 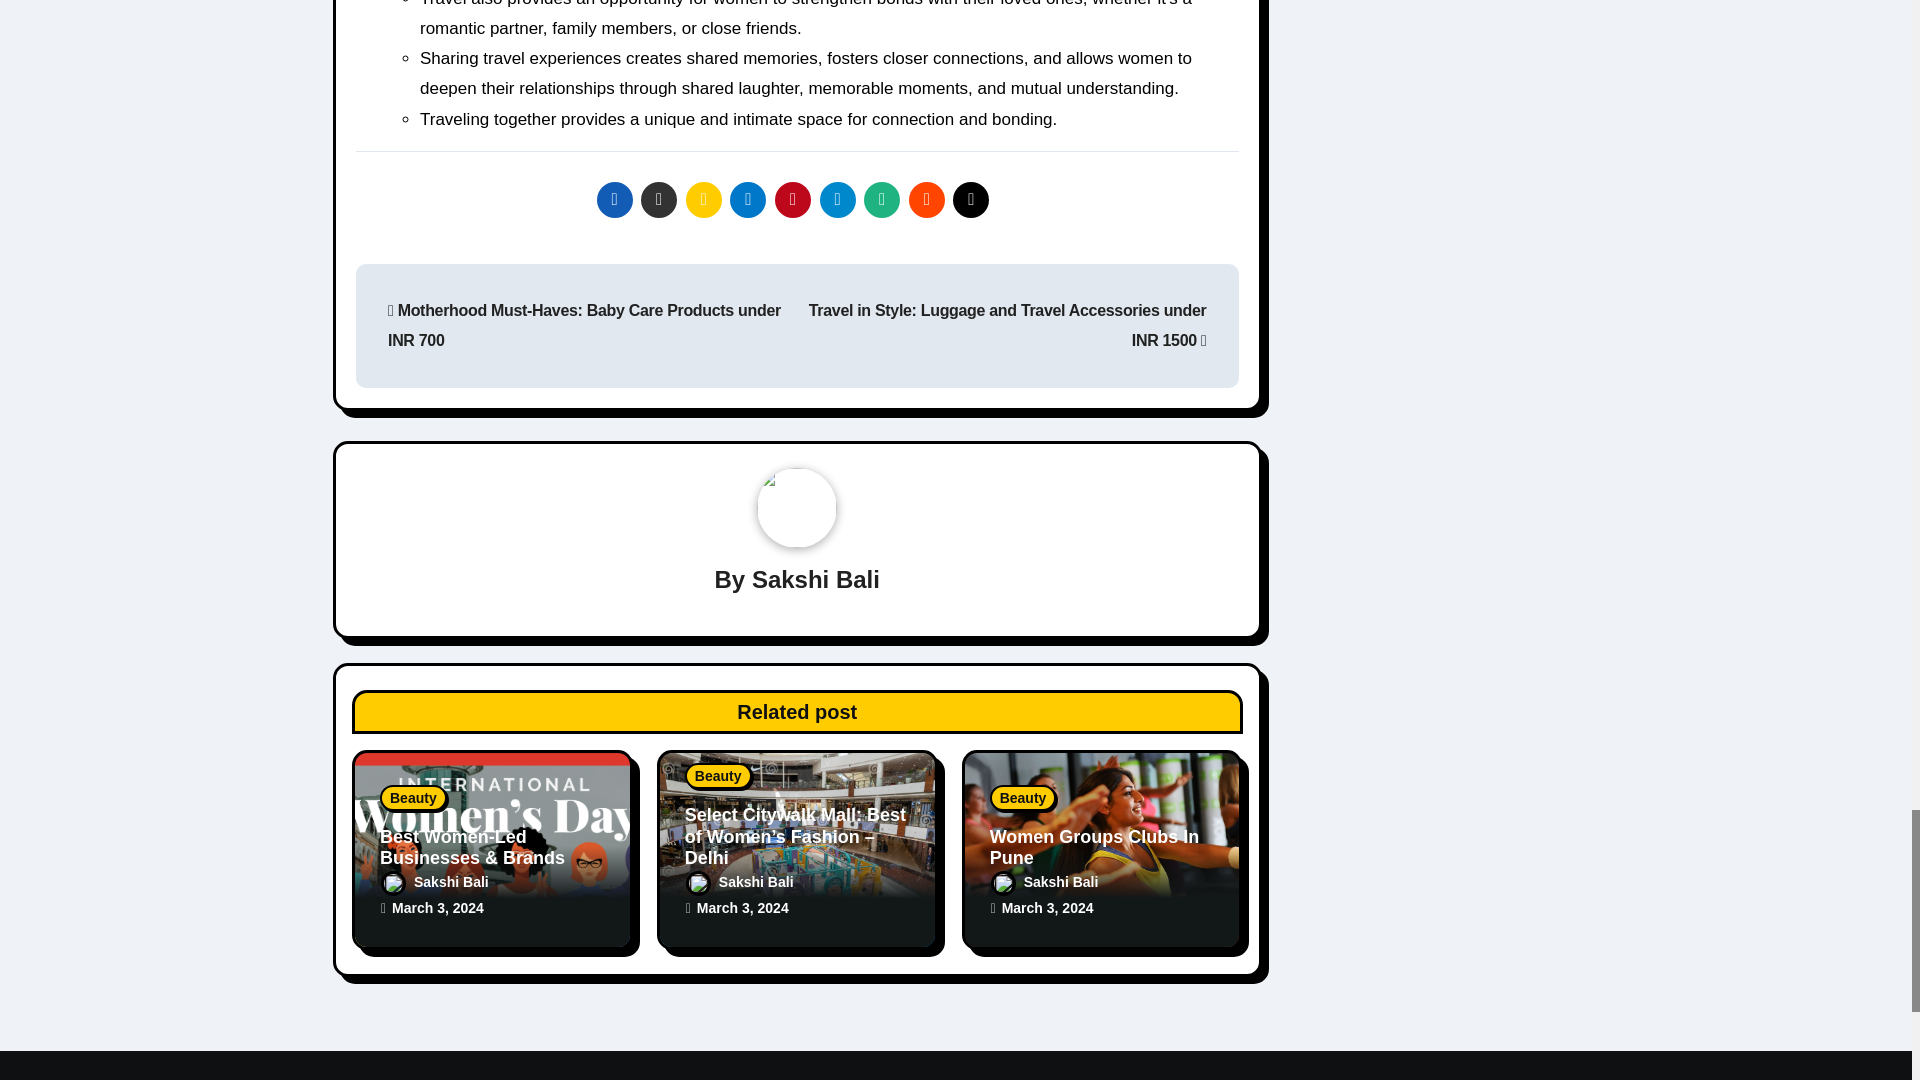 I want to click on Motherhood Must-Haves: Baby Care Products under INR 700, so click(x=584, y=325).